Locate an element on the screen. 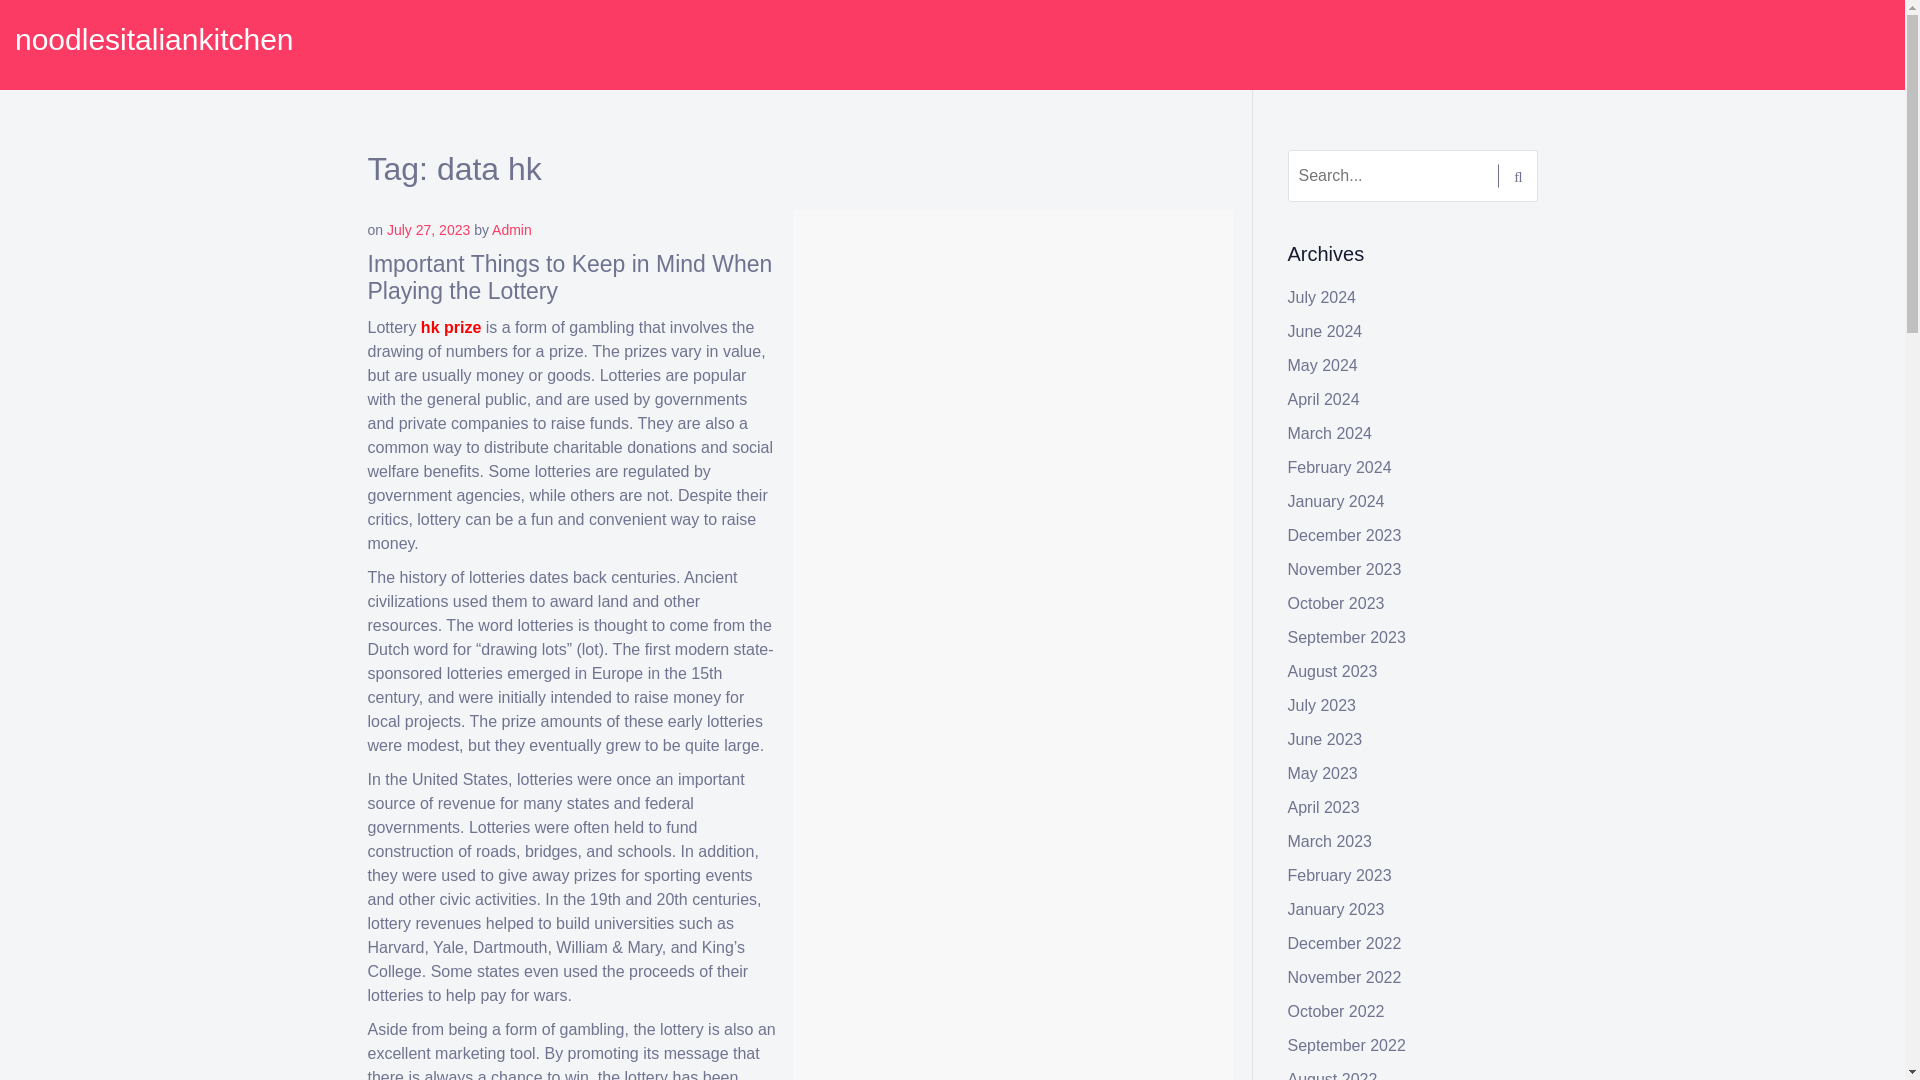 The width and height of the screenshot is (1920, 1080). June 2024 is located at coordinates (1326, 331).